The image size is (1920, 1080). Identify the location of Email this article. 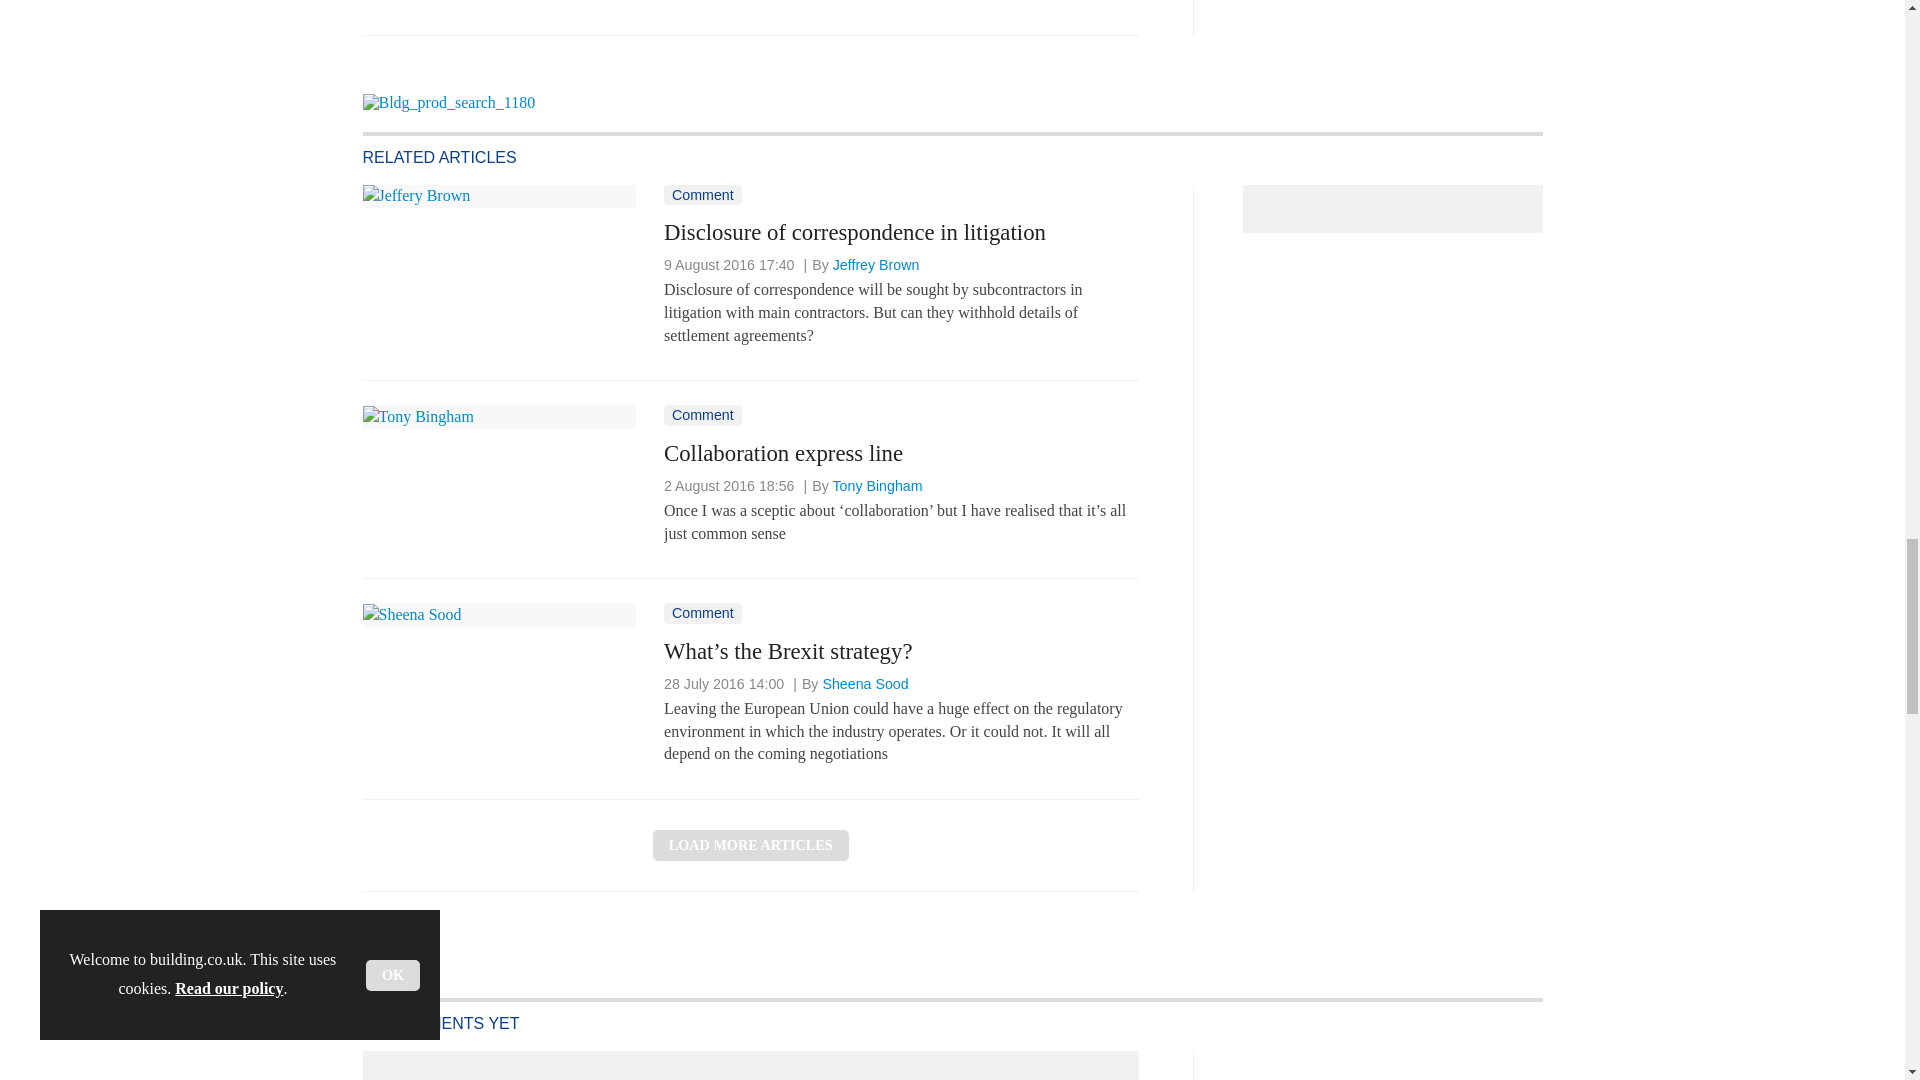
(510, 11).